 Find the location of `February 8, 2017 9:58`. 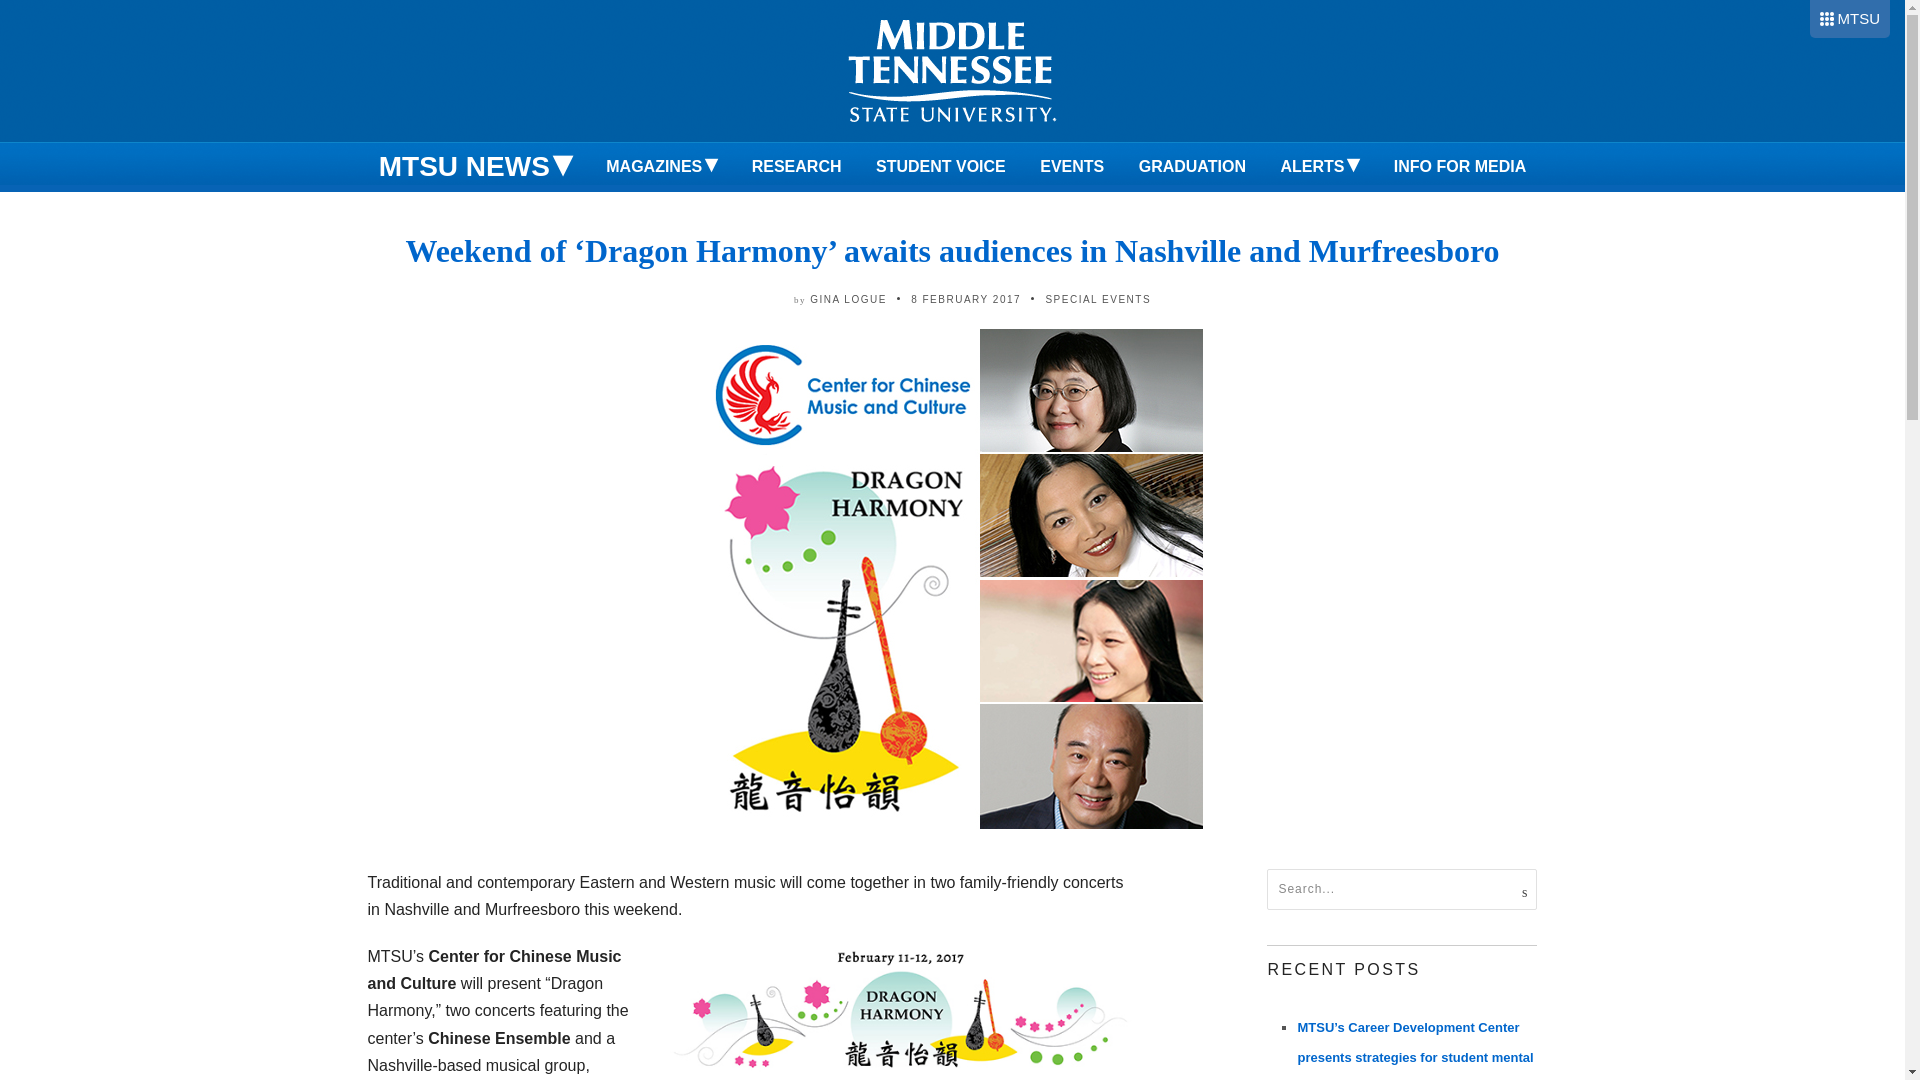

February 8, 2017 9:58 is located at coordinates (966, 298).